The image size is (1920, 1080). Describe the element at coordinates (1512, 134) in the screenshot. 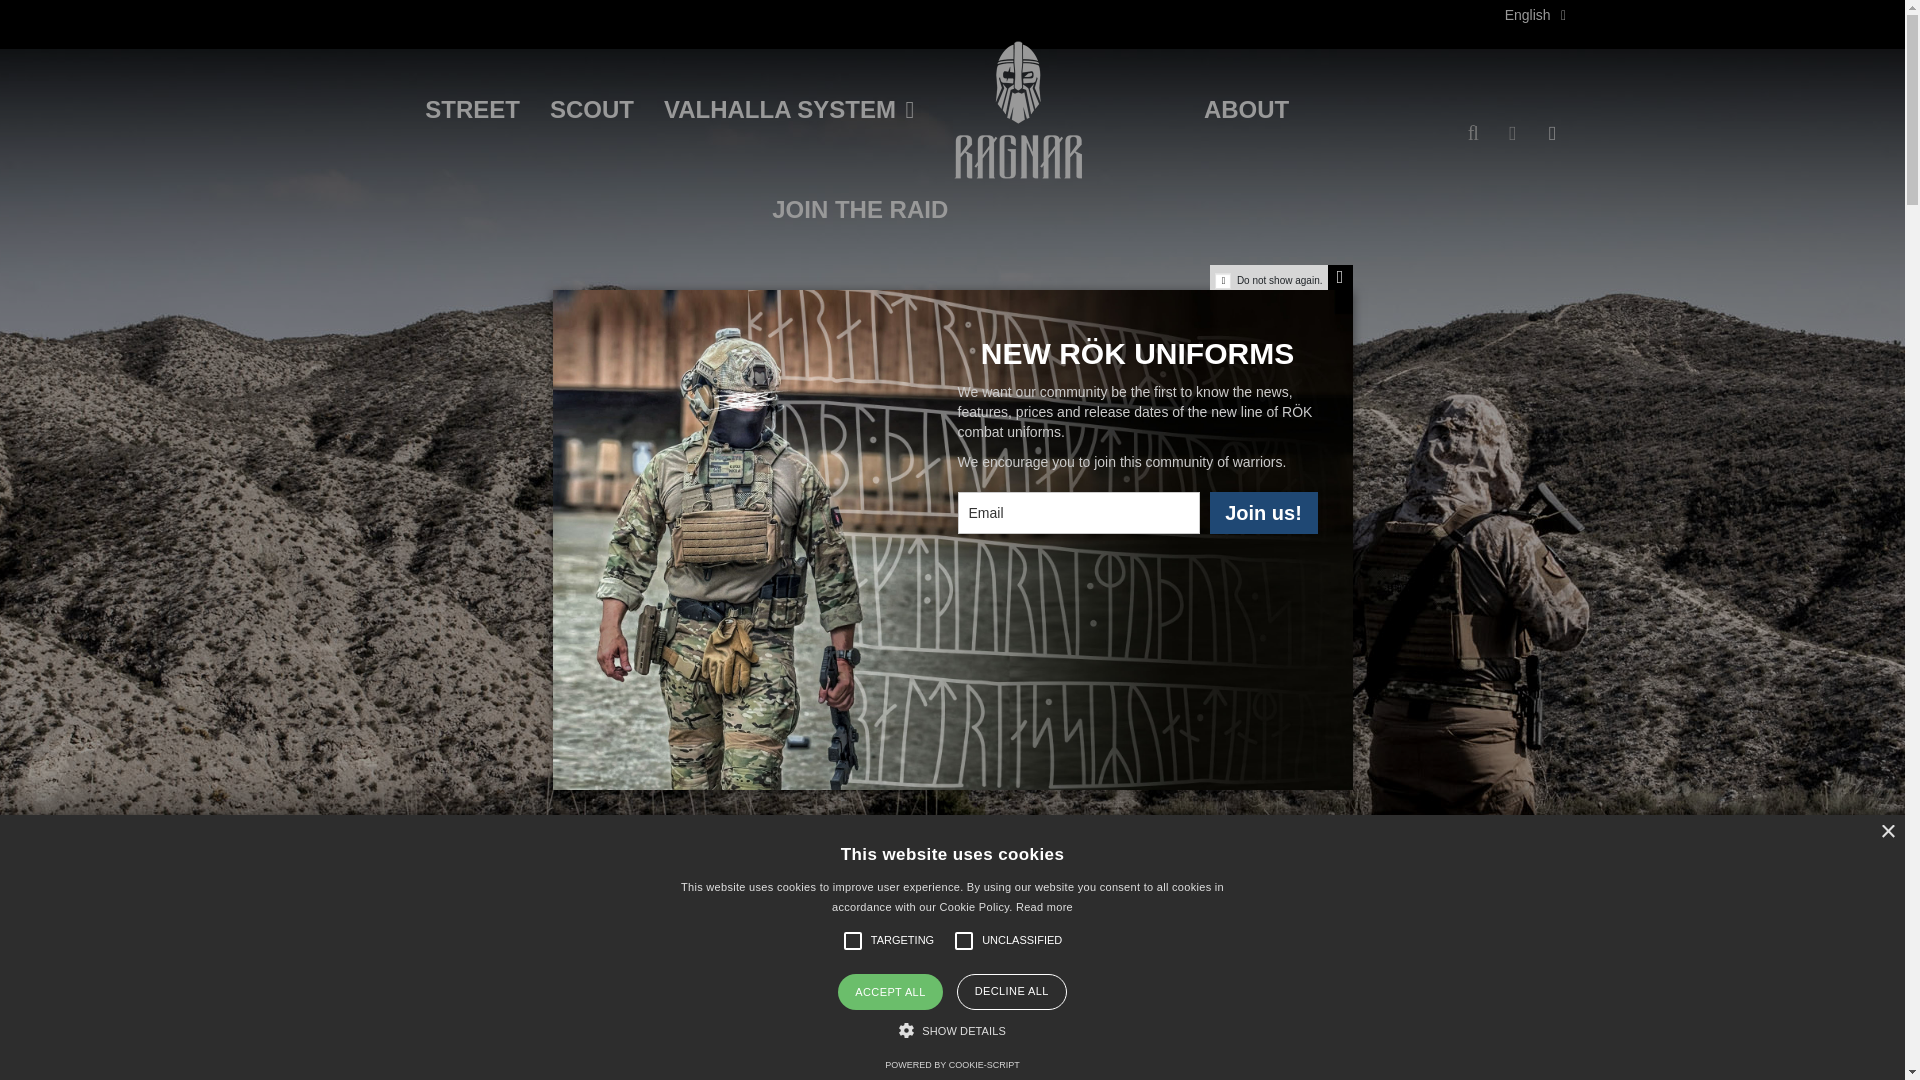

I see `Log in to your customer account` at that location.